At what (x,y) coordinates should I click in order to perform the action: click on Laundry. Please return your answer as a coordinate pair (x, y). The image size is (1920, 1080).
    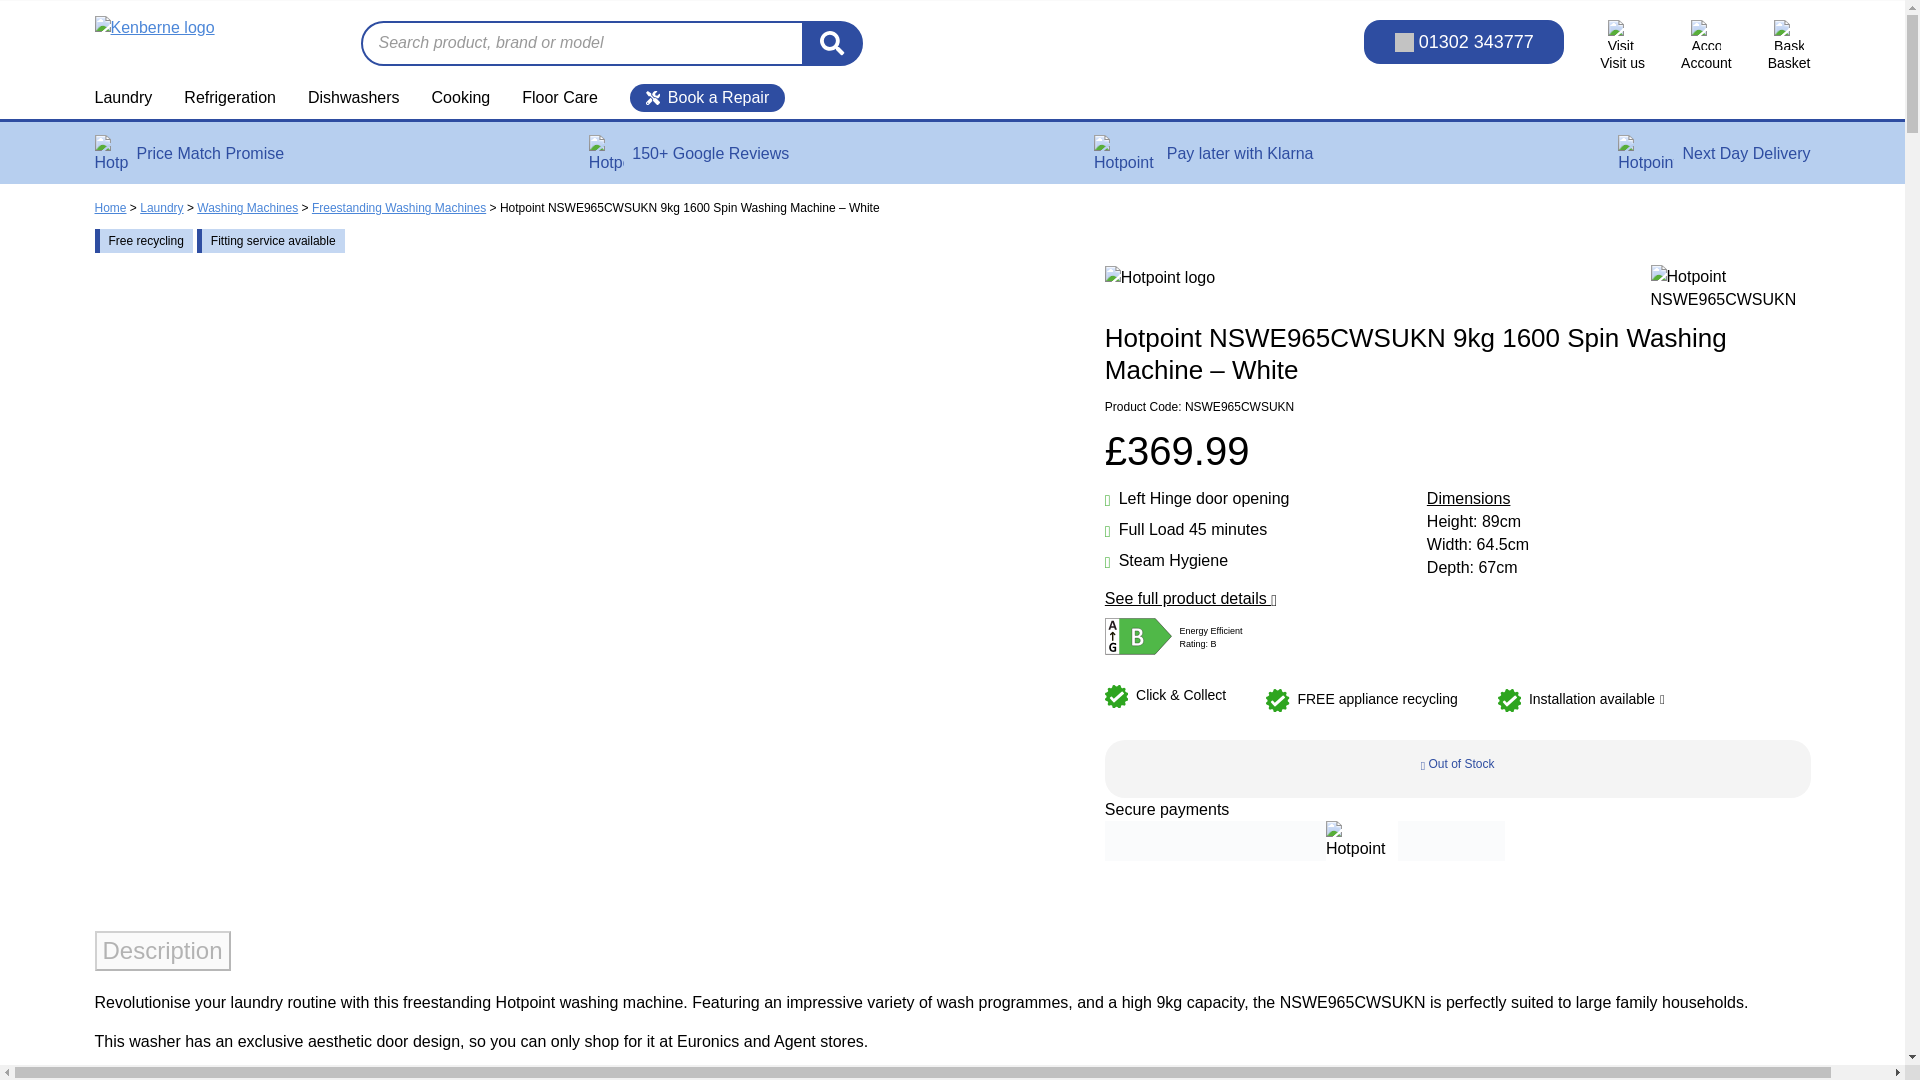
    Looking at the image, I should click on (131, 98).